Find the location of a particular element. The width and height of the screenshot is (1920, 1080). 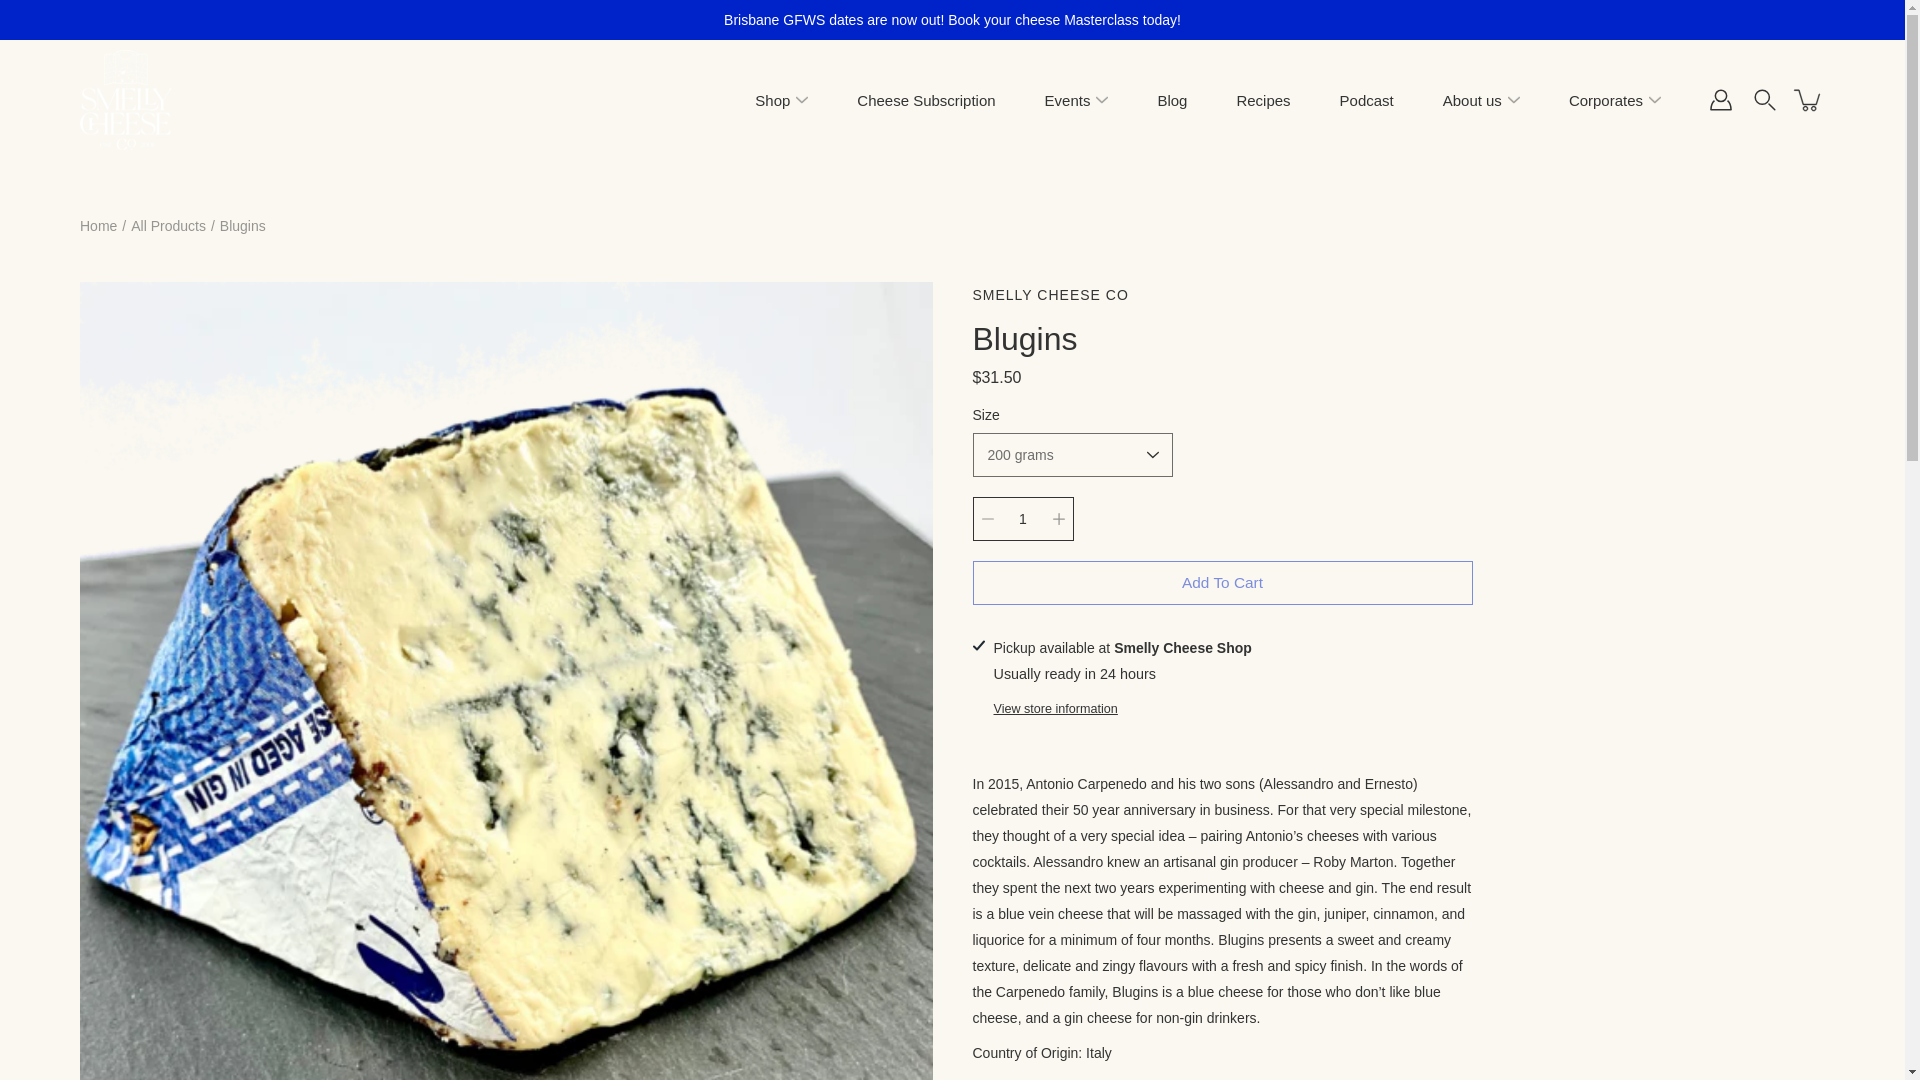

Blog is located at coordinates (1172, 100).